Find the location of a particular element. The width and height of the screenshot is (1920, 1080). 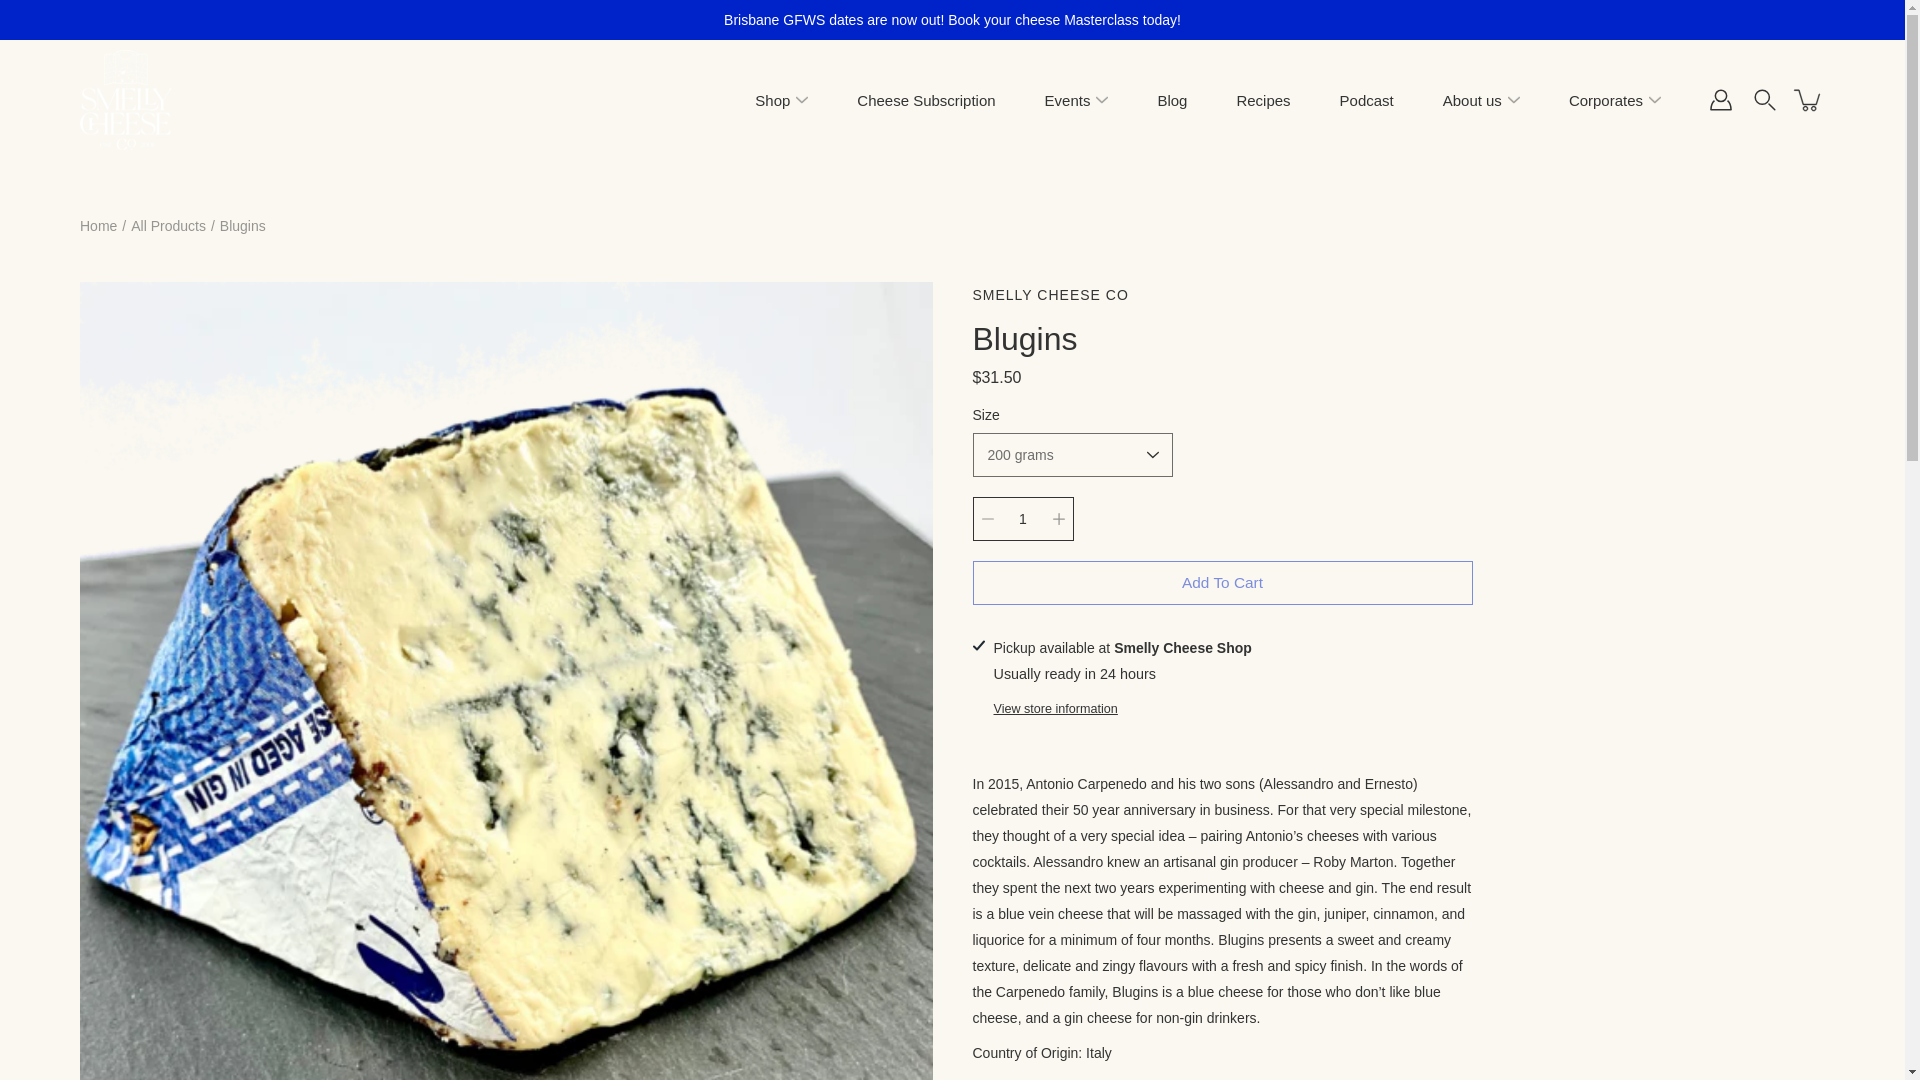

Blog is located at coordinates (1172, 100).